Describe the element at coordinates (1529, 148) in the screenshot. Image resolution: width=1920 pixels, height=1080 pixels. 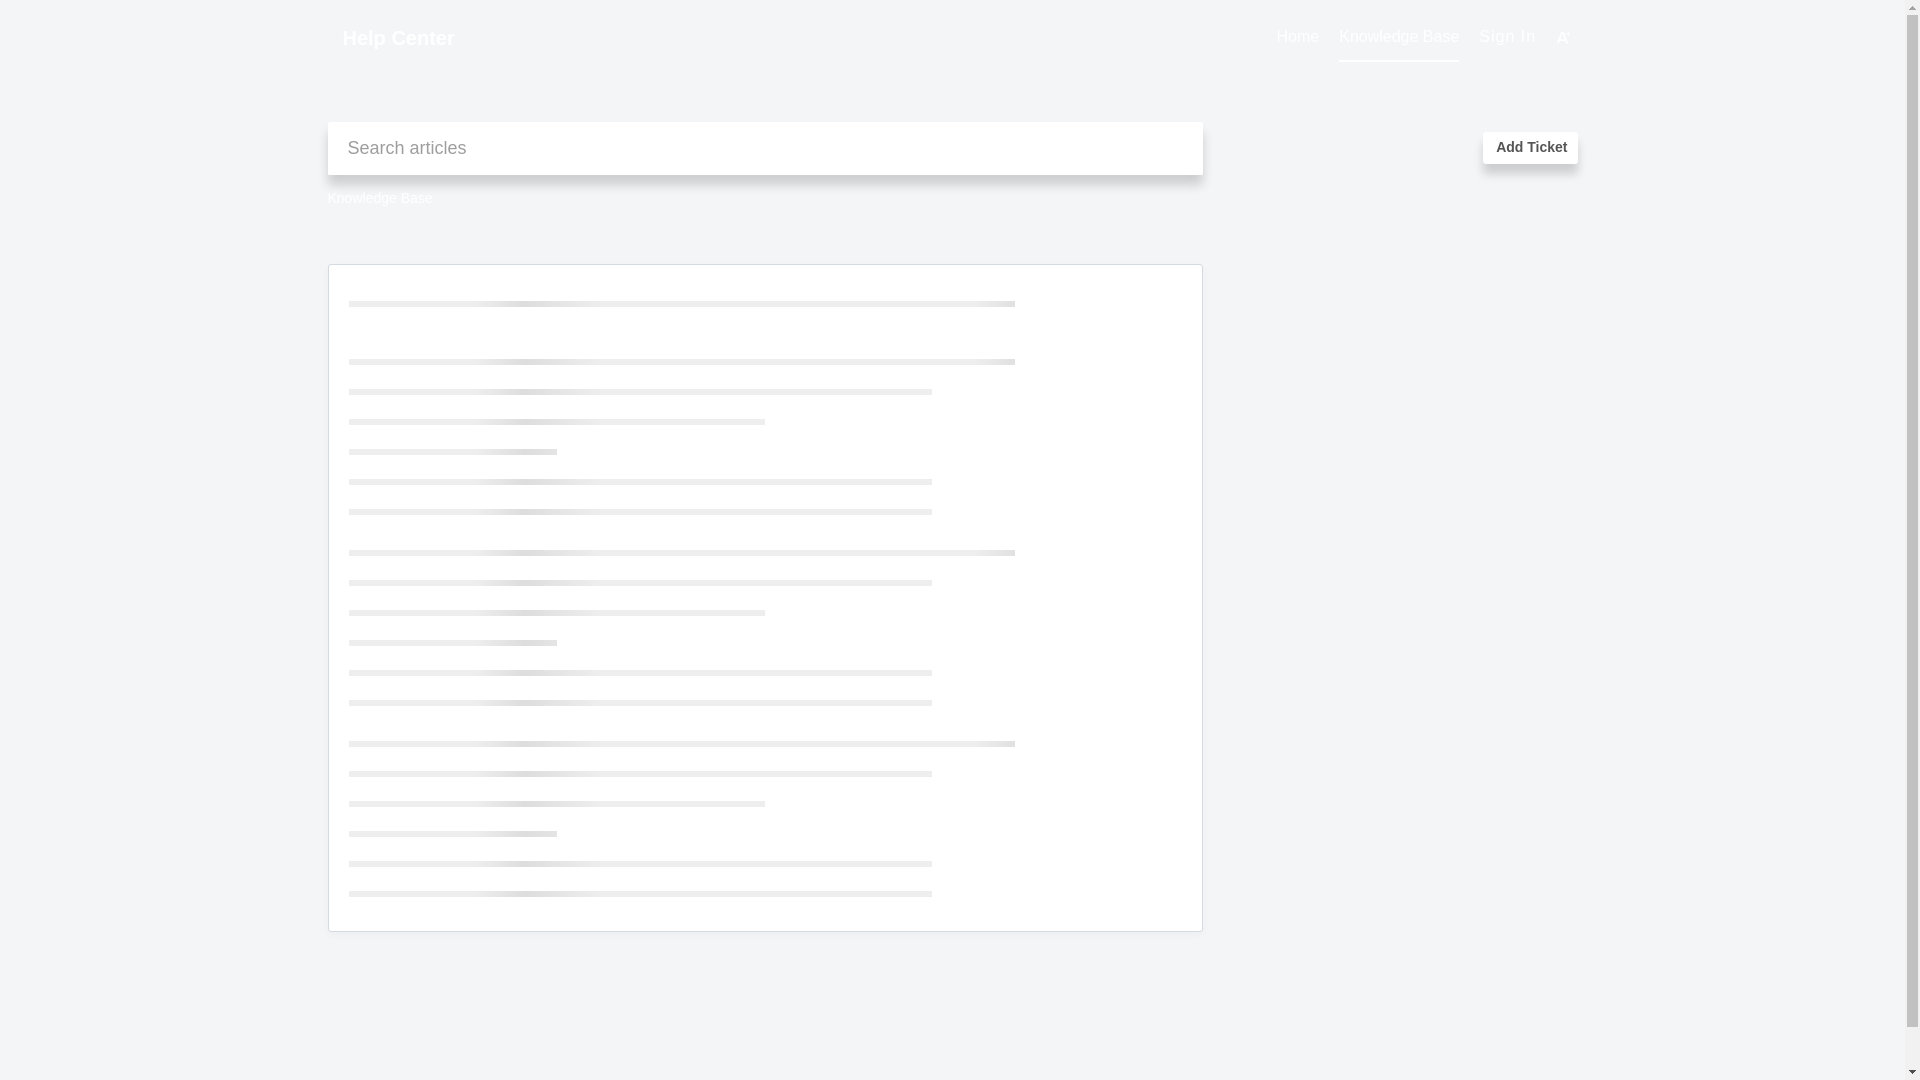
I see `Add Ticket` at that location.